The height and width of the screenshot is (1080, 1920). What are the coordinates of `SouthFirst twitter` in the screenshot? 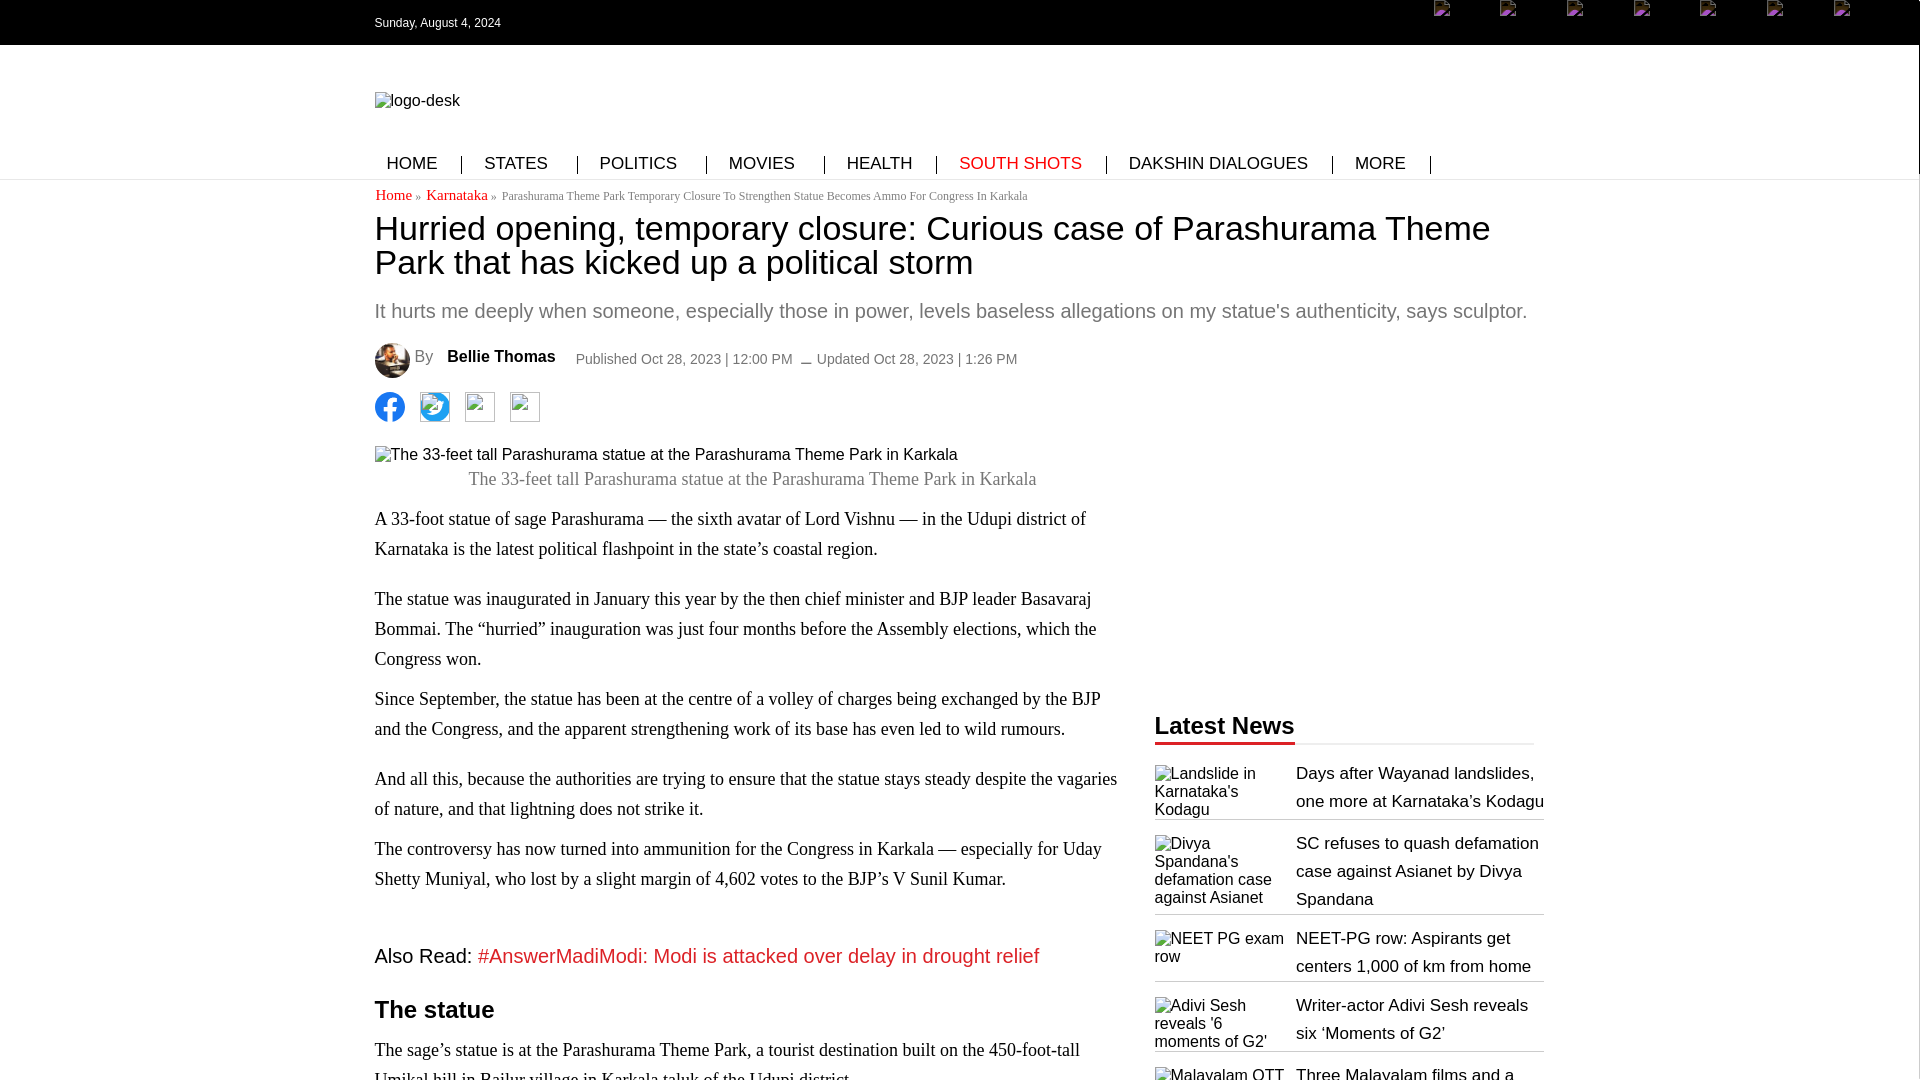 It's located at (1527, 22).